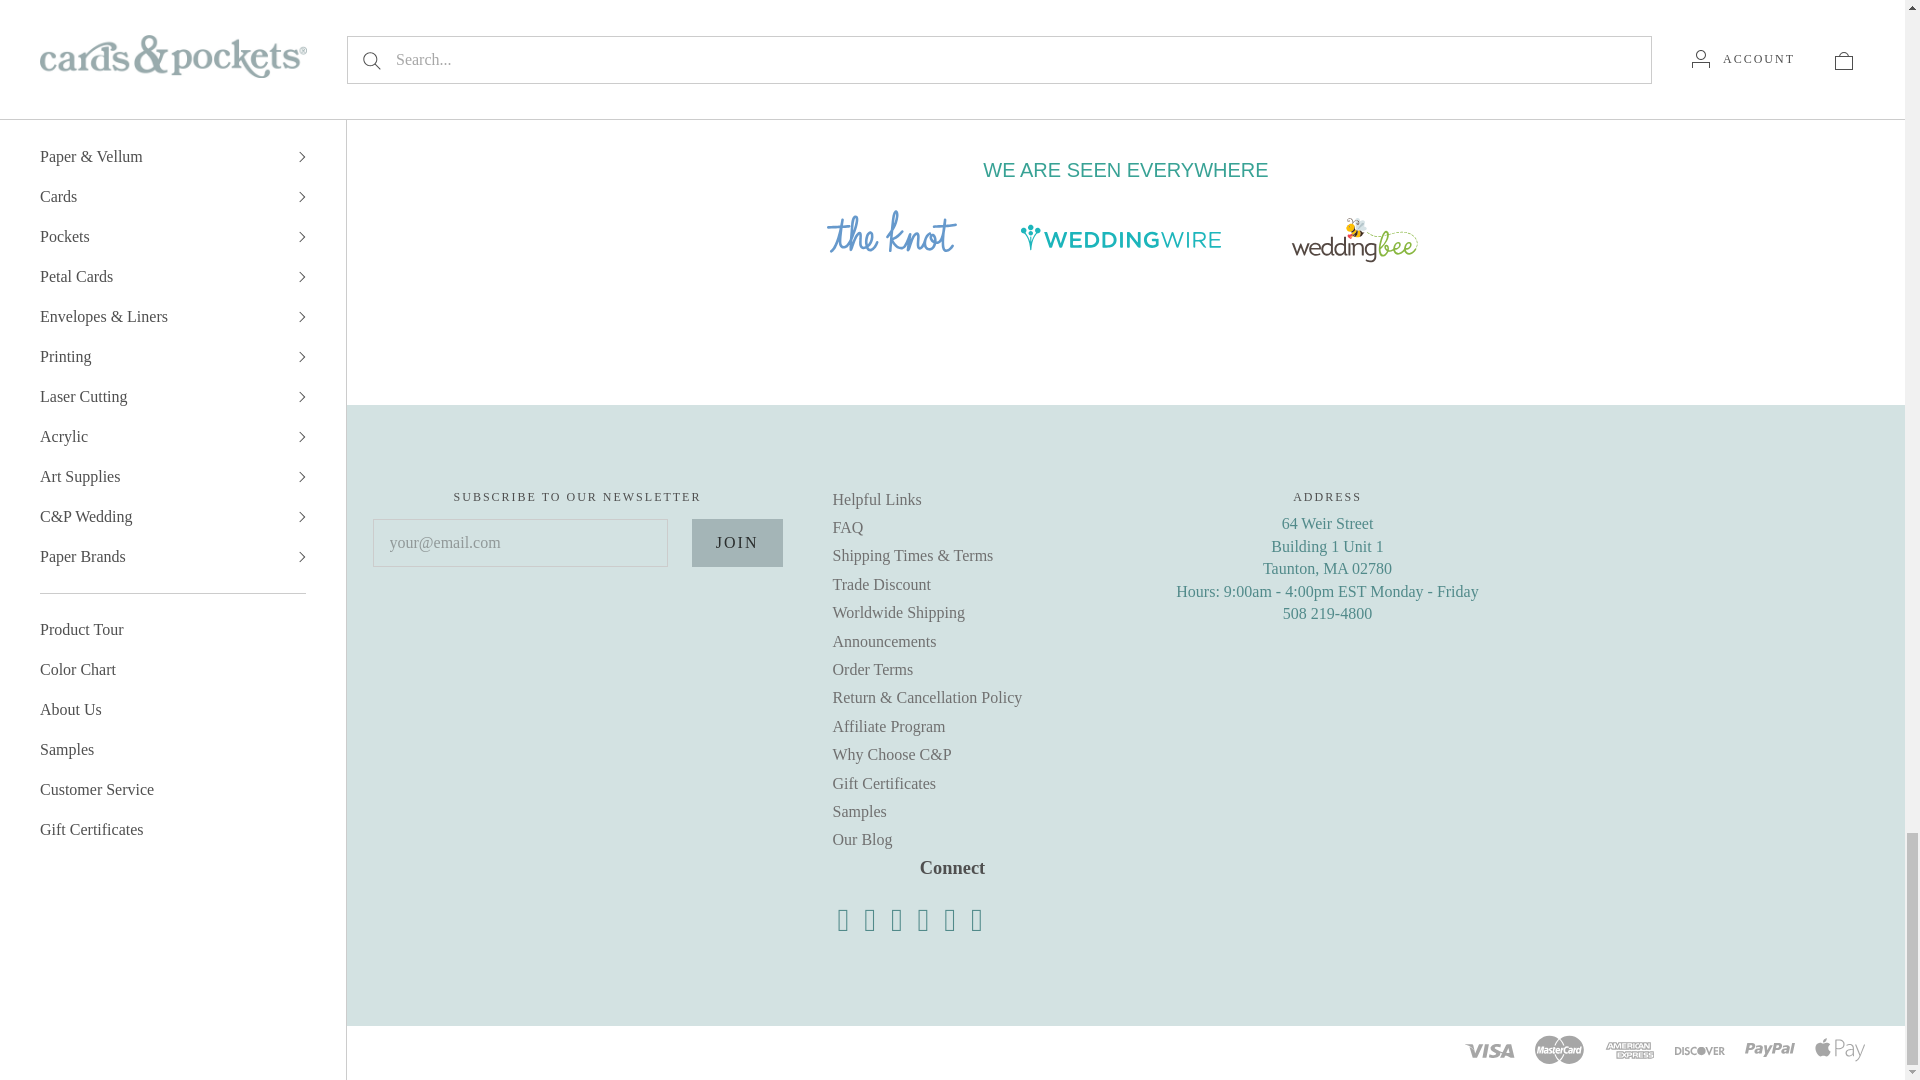  What do you see at coordinates (737, 543) in the screenshot?
I see `Join` at bounding box center [737, 543].